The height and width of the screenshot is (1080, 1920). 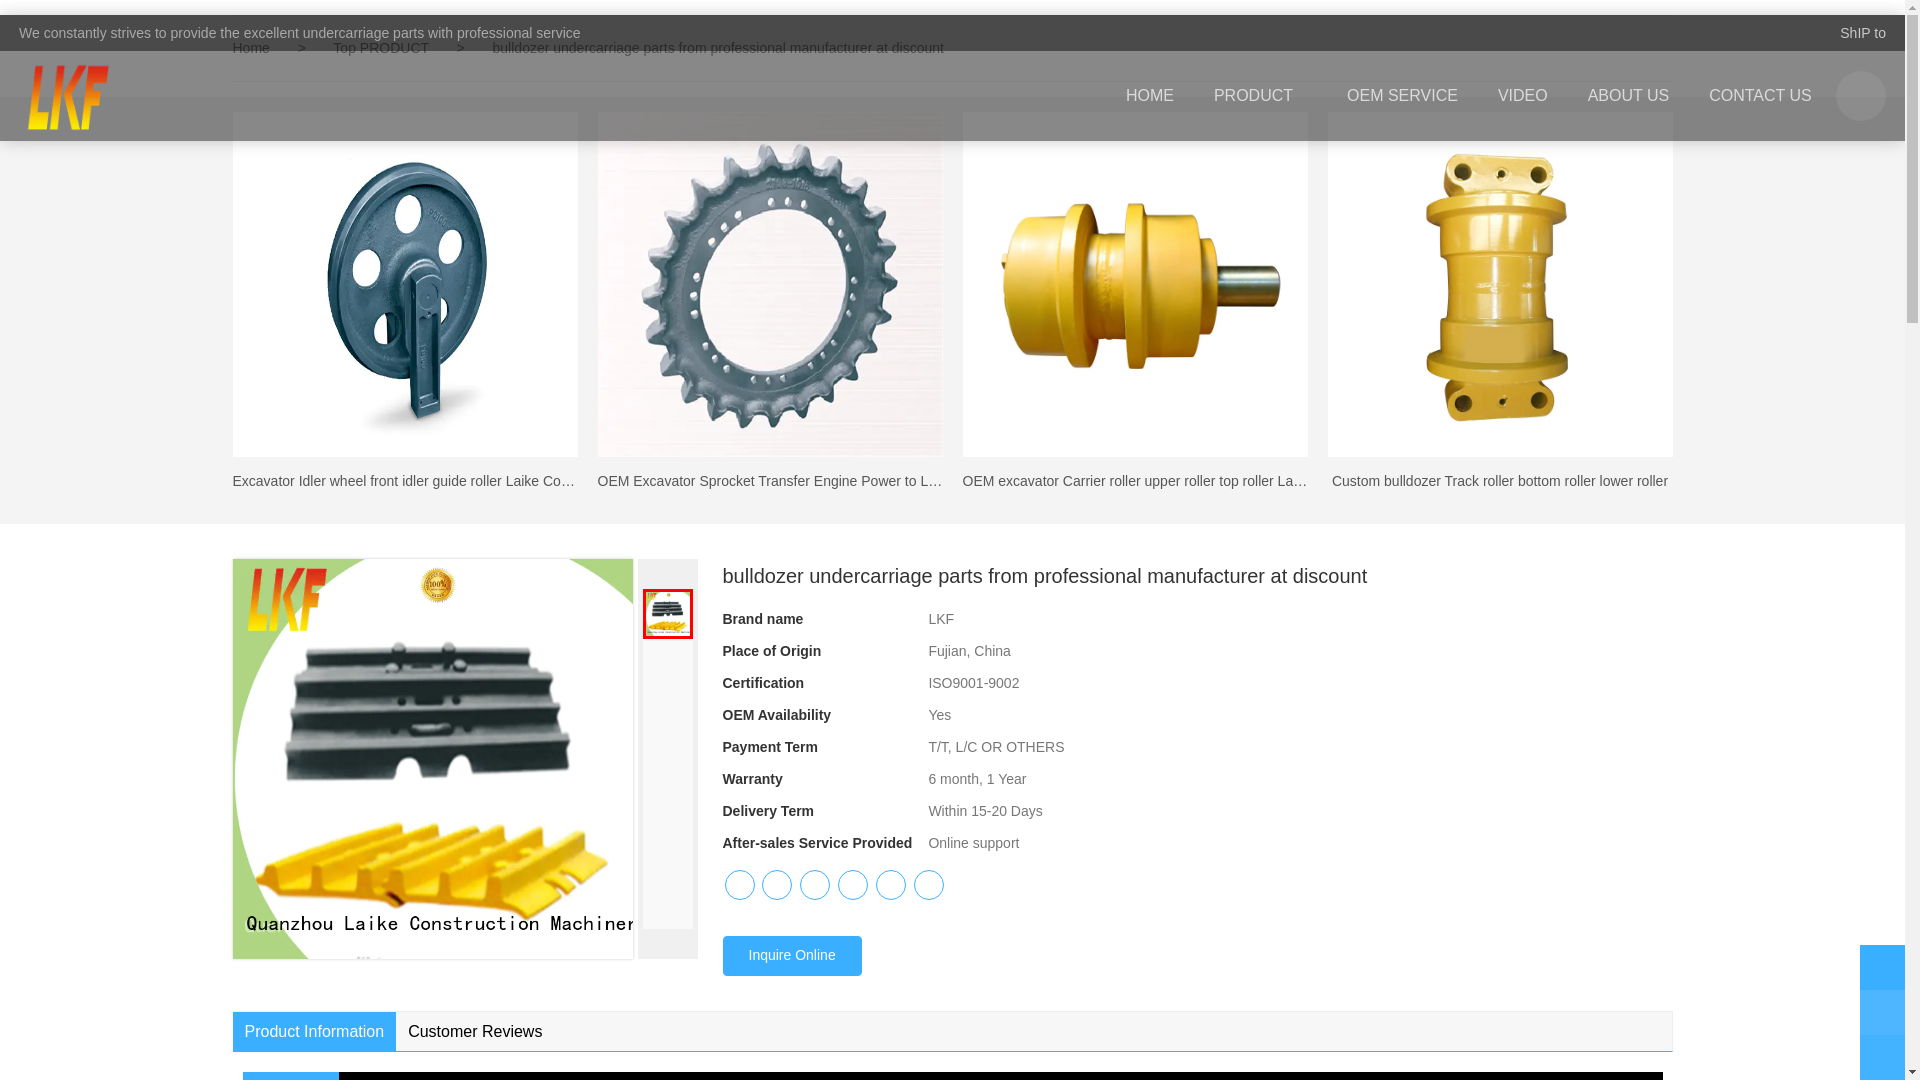 What do you see at coordinates (1260, 96) in the screenshot?
I see `PRODUCT` at bounding box center [1260, 96].